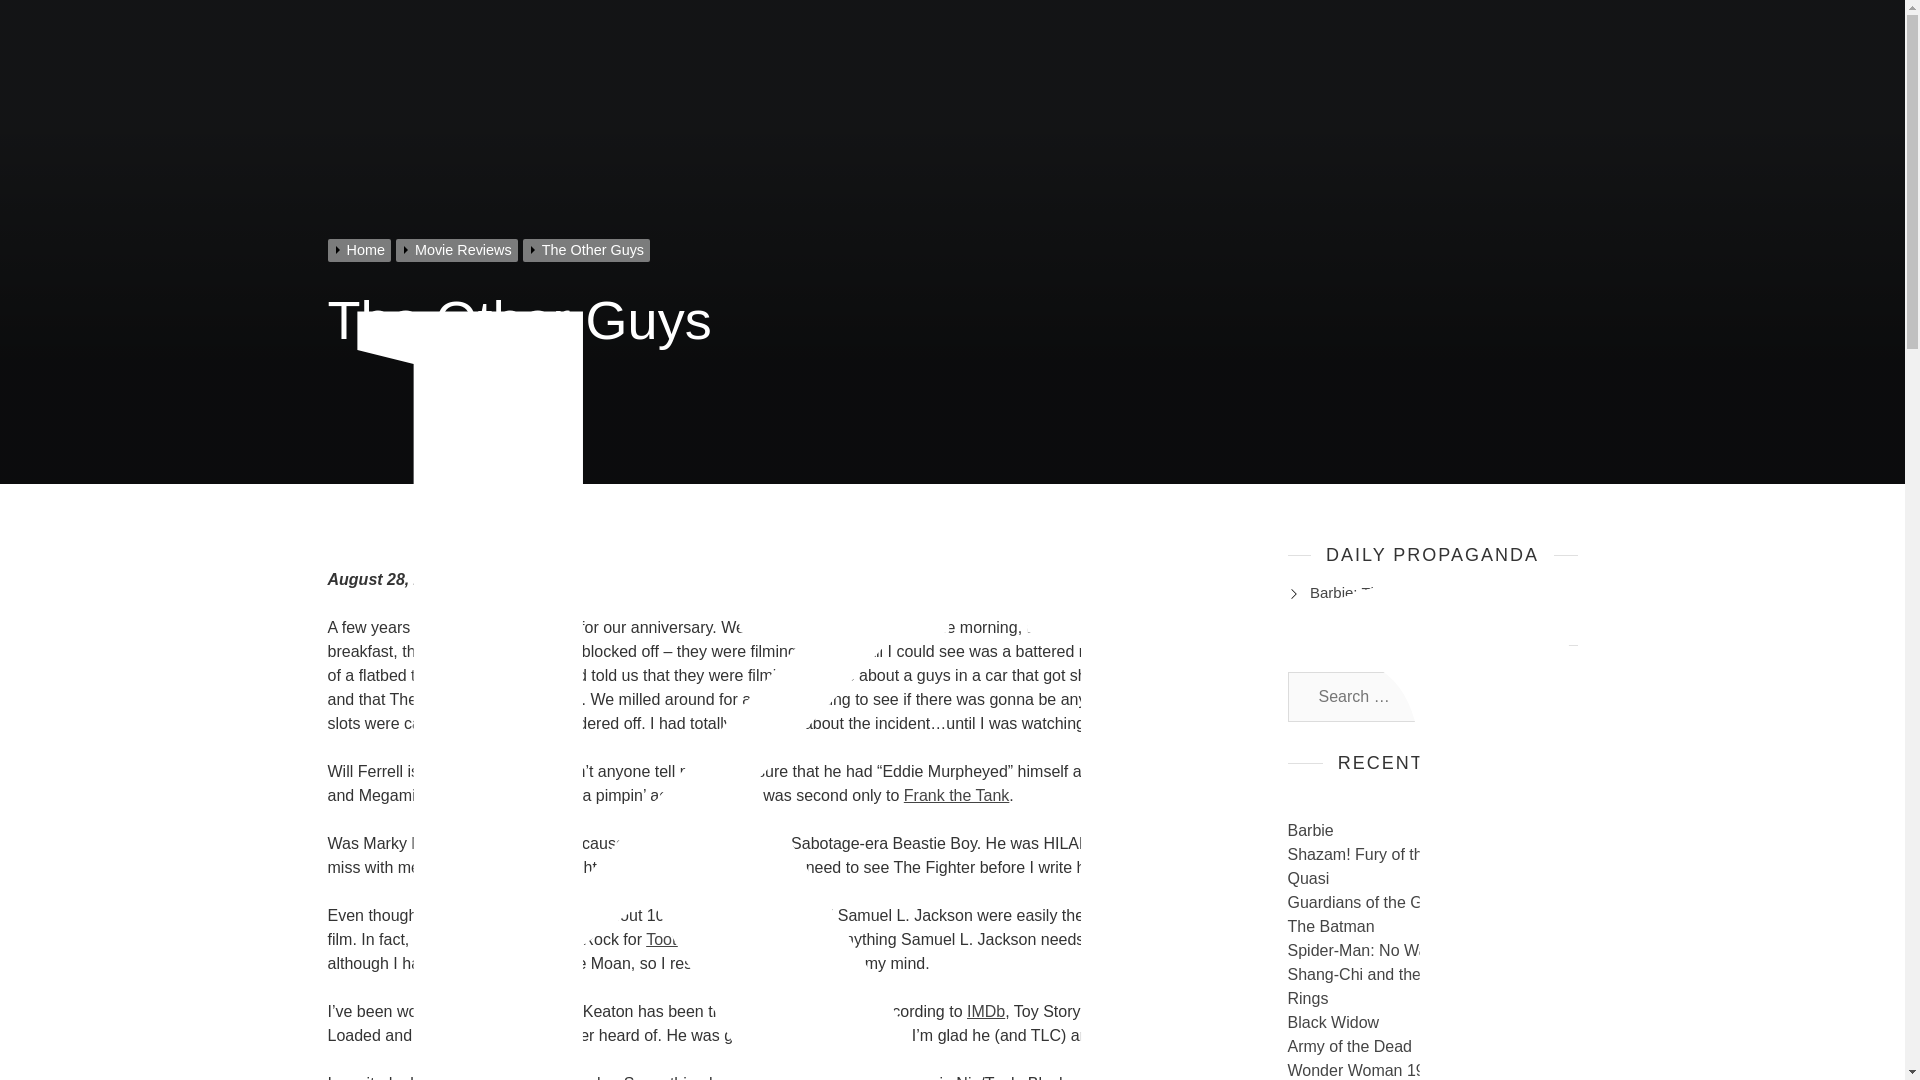 The image size is (1920, 1080). What do you see at coordinates (1331, 926) in the screenshot?
I see `The Batman` at bounding box center [1331, 926].